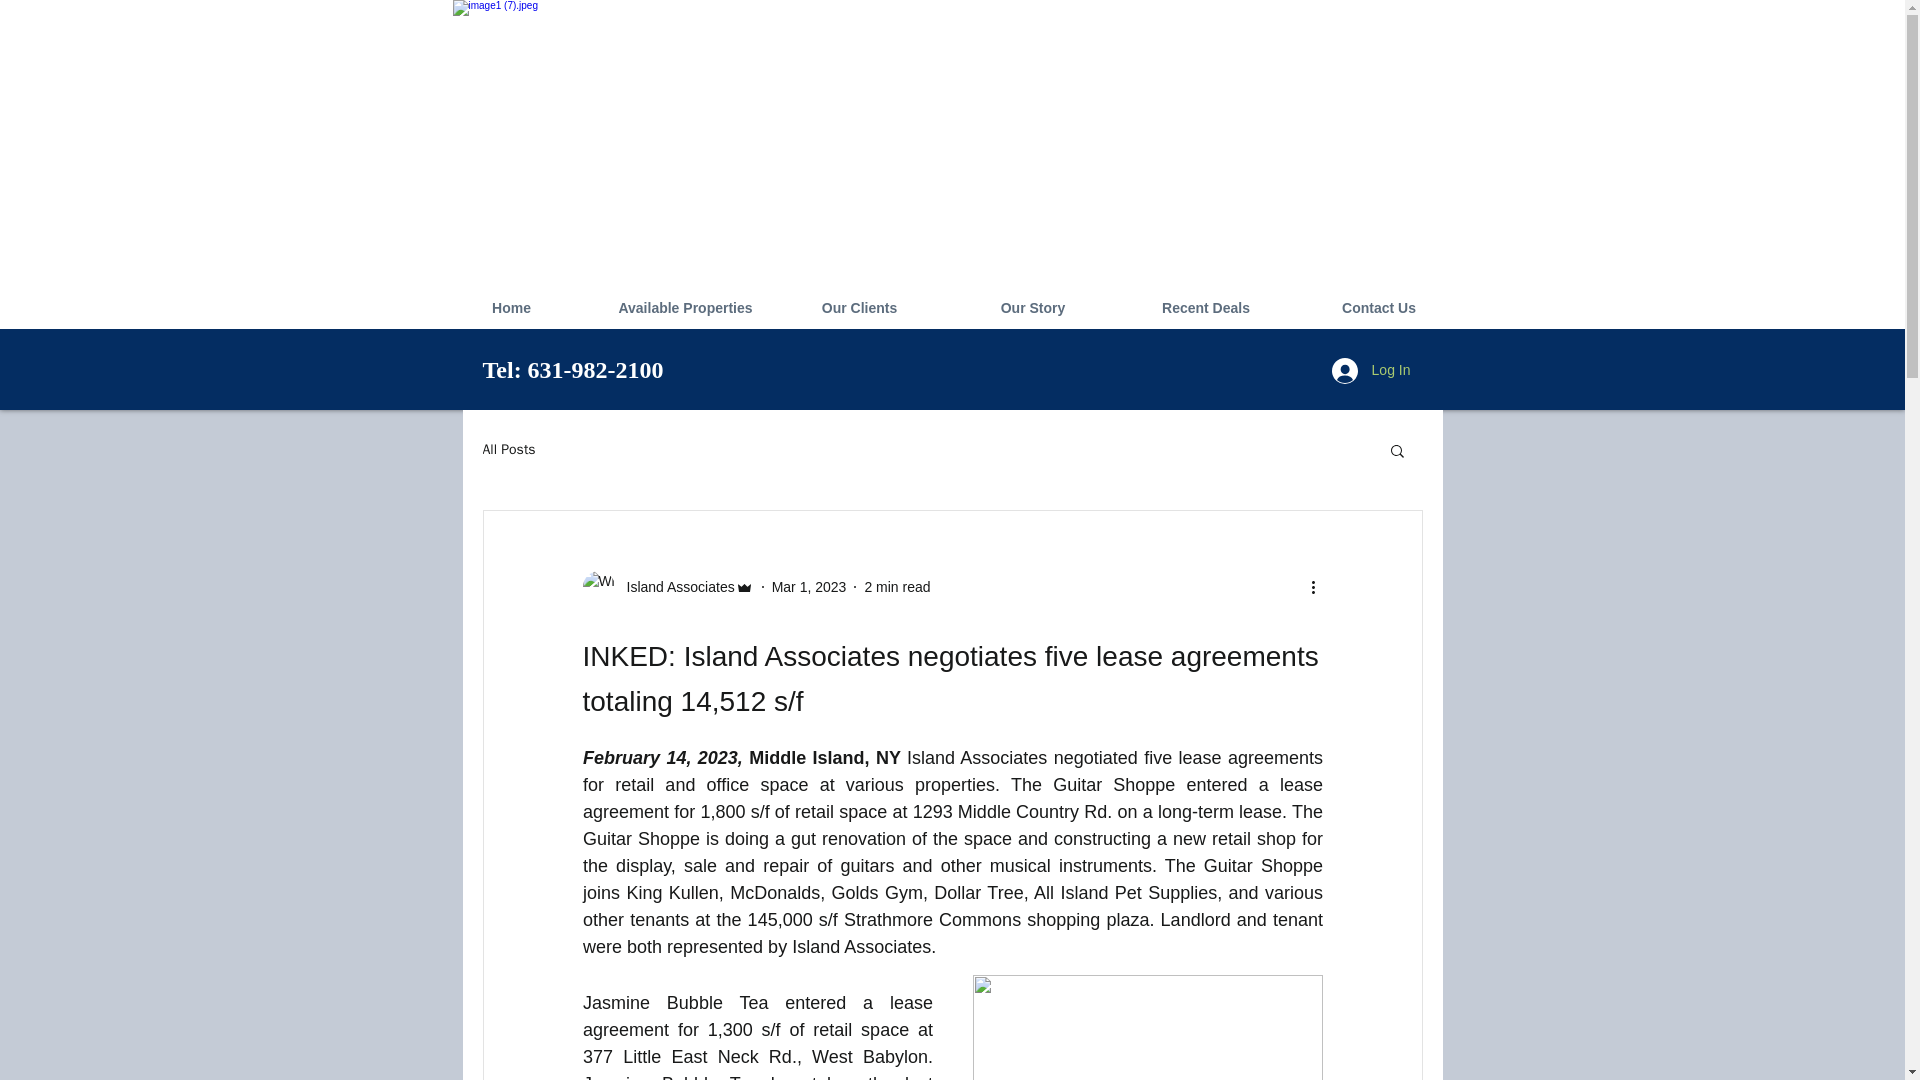  What do you see at coordinates (666, 586) in the screenshot?
I see `Island Associates` at bounding box center [666, 586].